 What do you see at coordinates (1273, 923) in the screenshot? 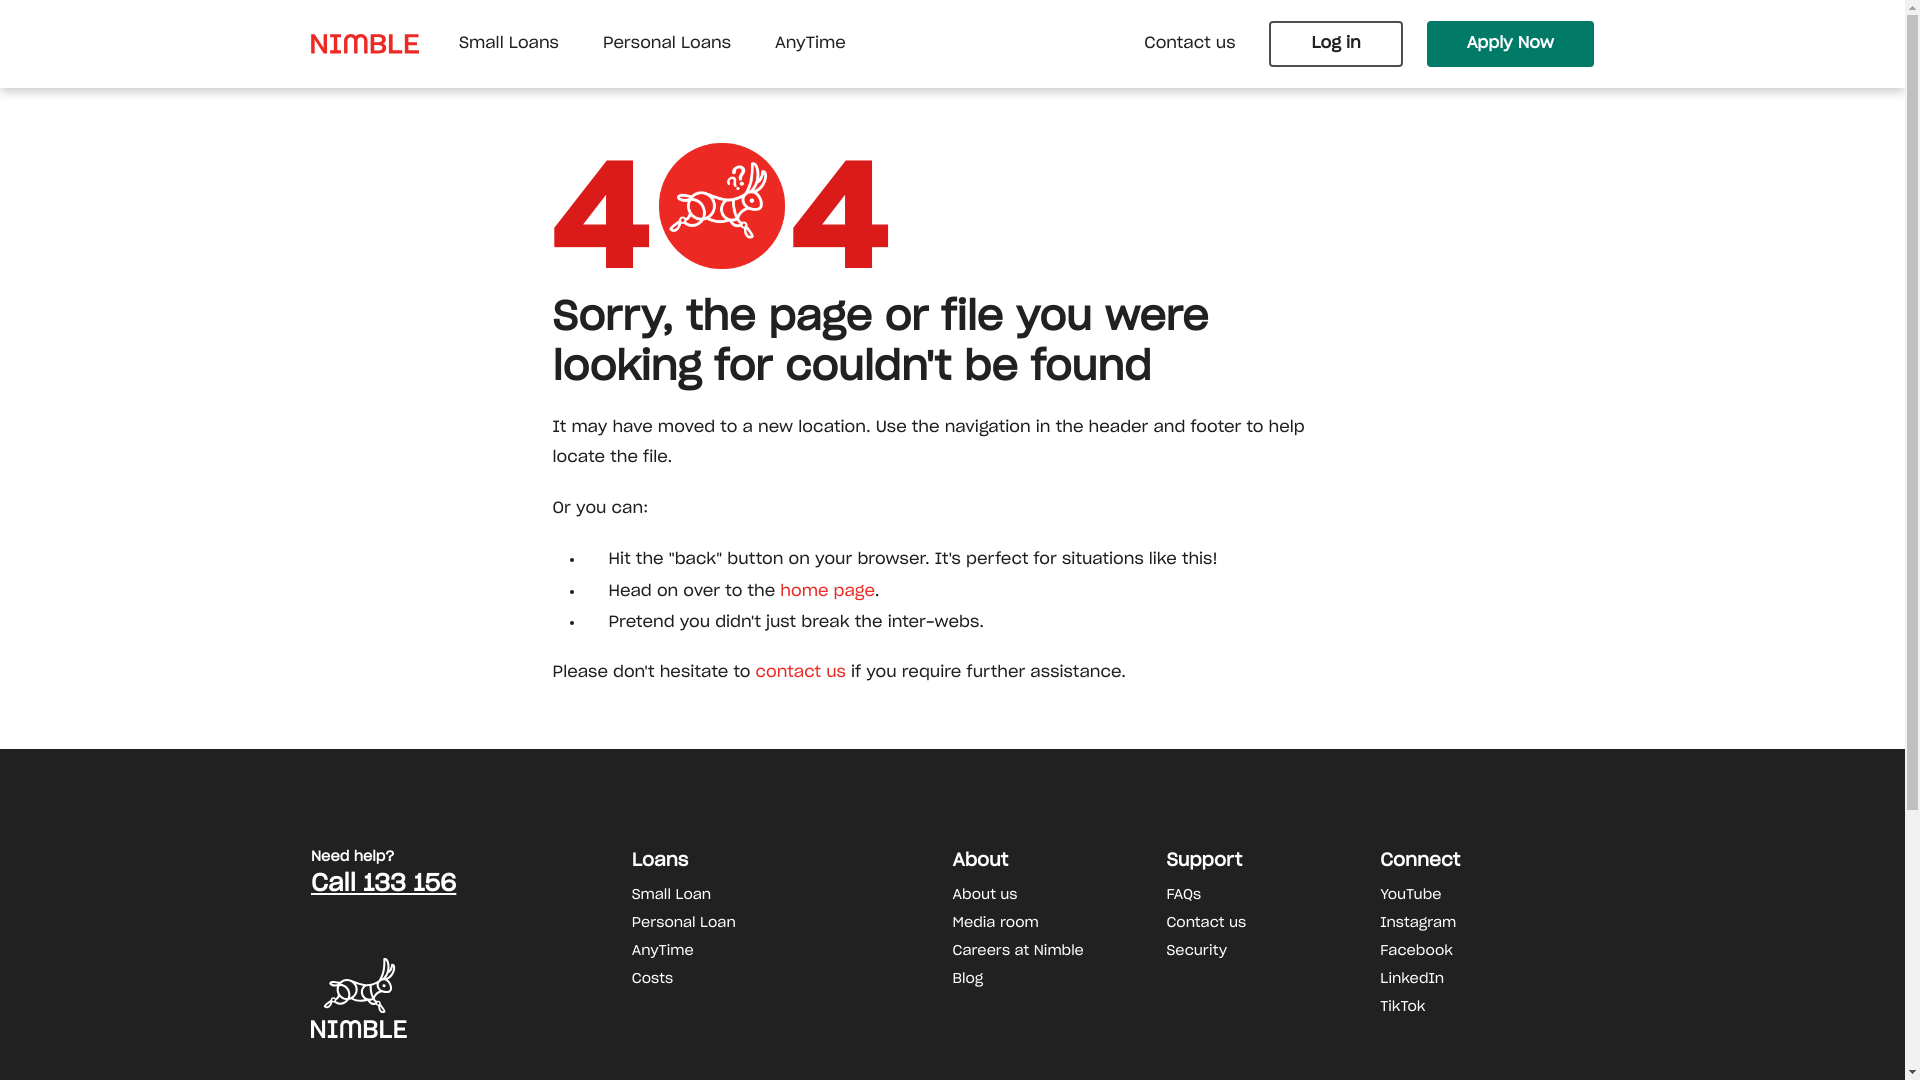
I see `Contact us` at bounding box center [1273, 923].